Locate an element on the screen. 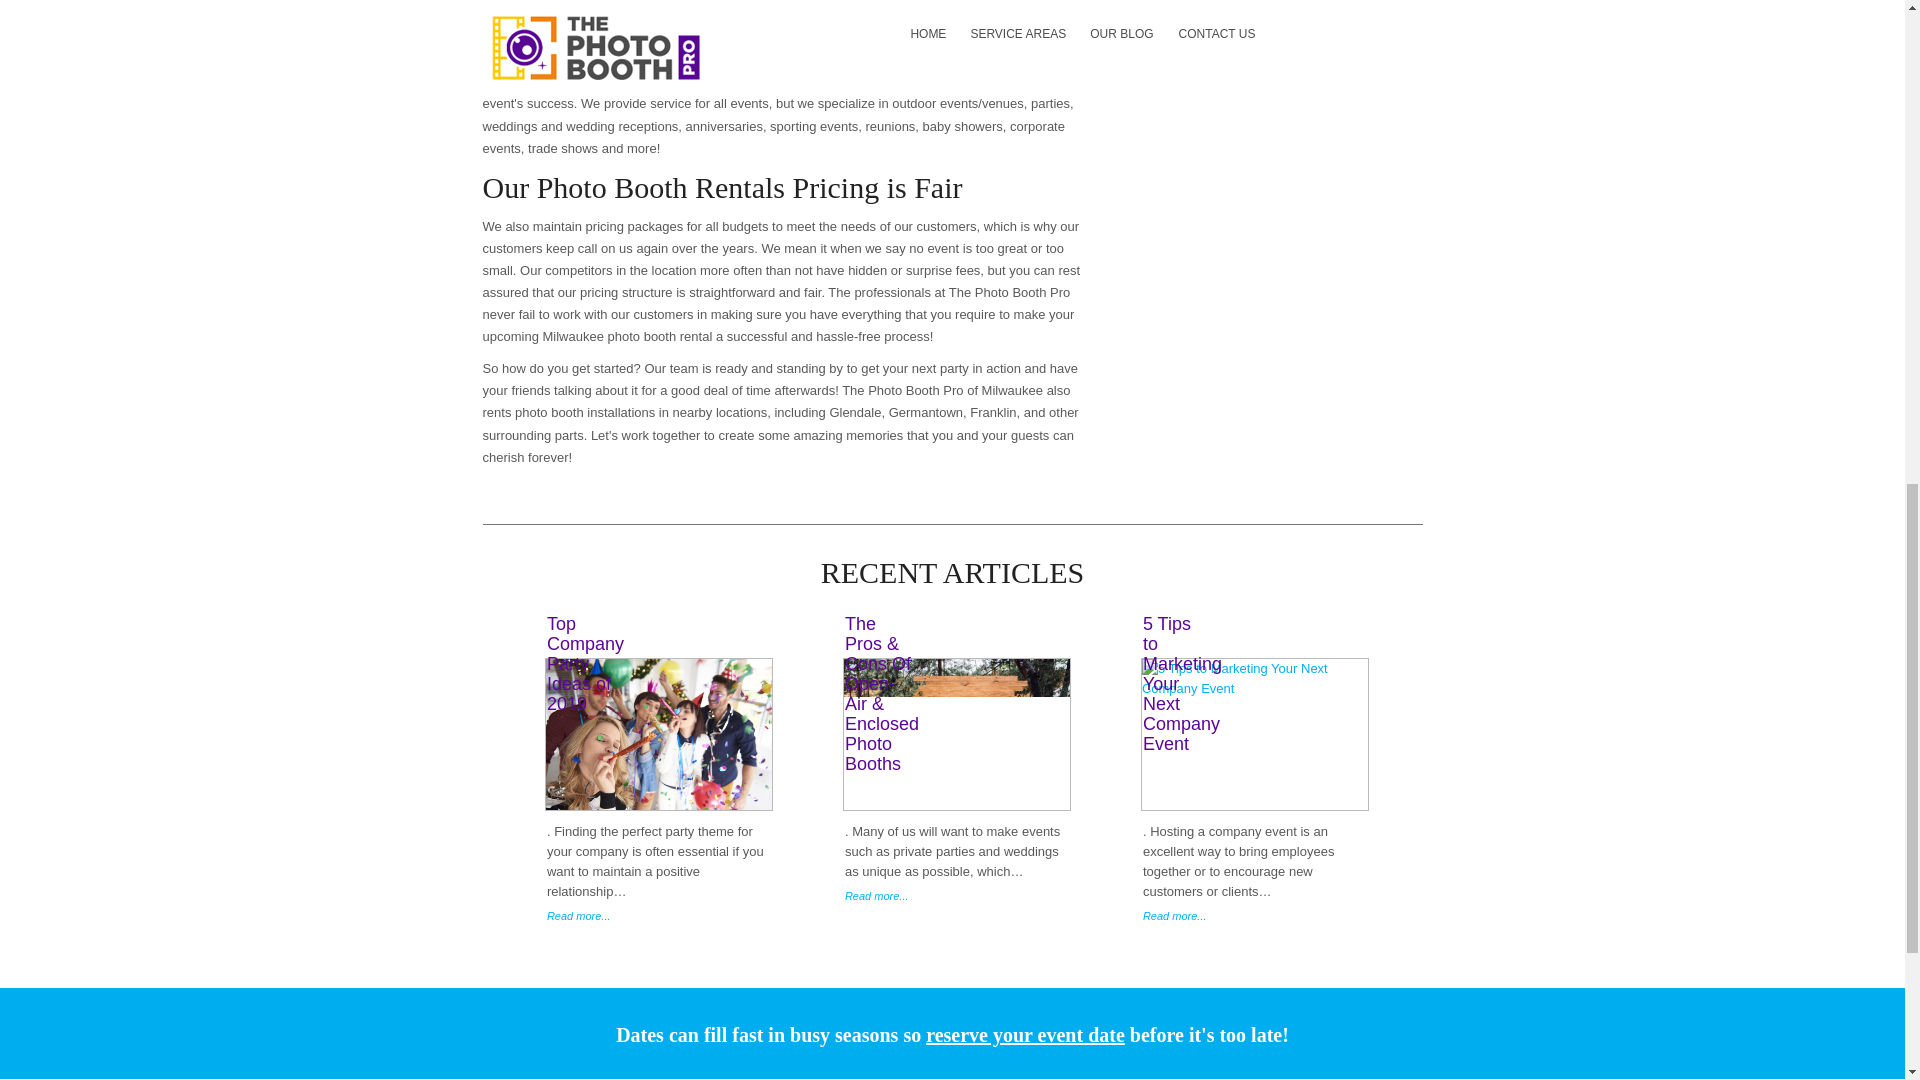 Image resolution: width=1920 pixels, height=1080 pixels. Read more... is located at coordinates (958, 896).